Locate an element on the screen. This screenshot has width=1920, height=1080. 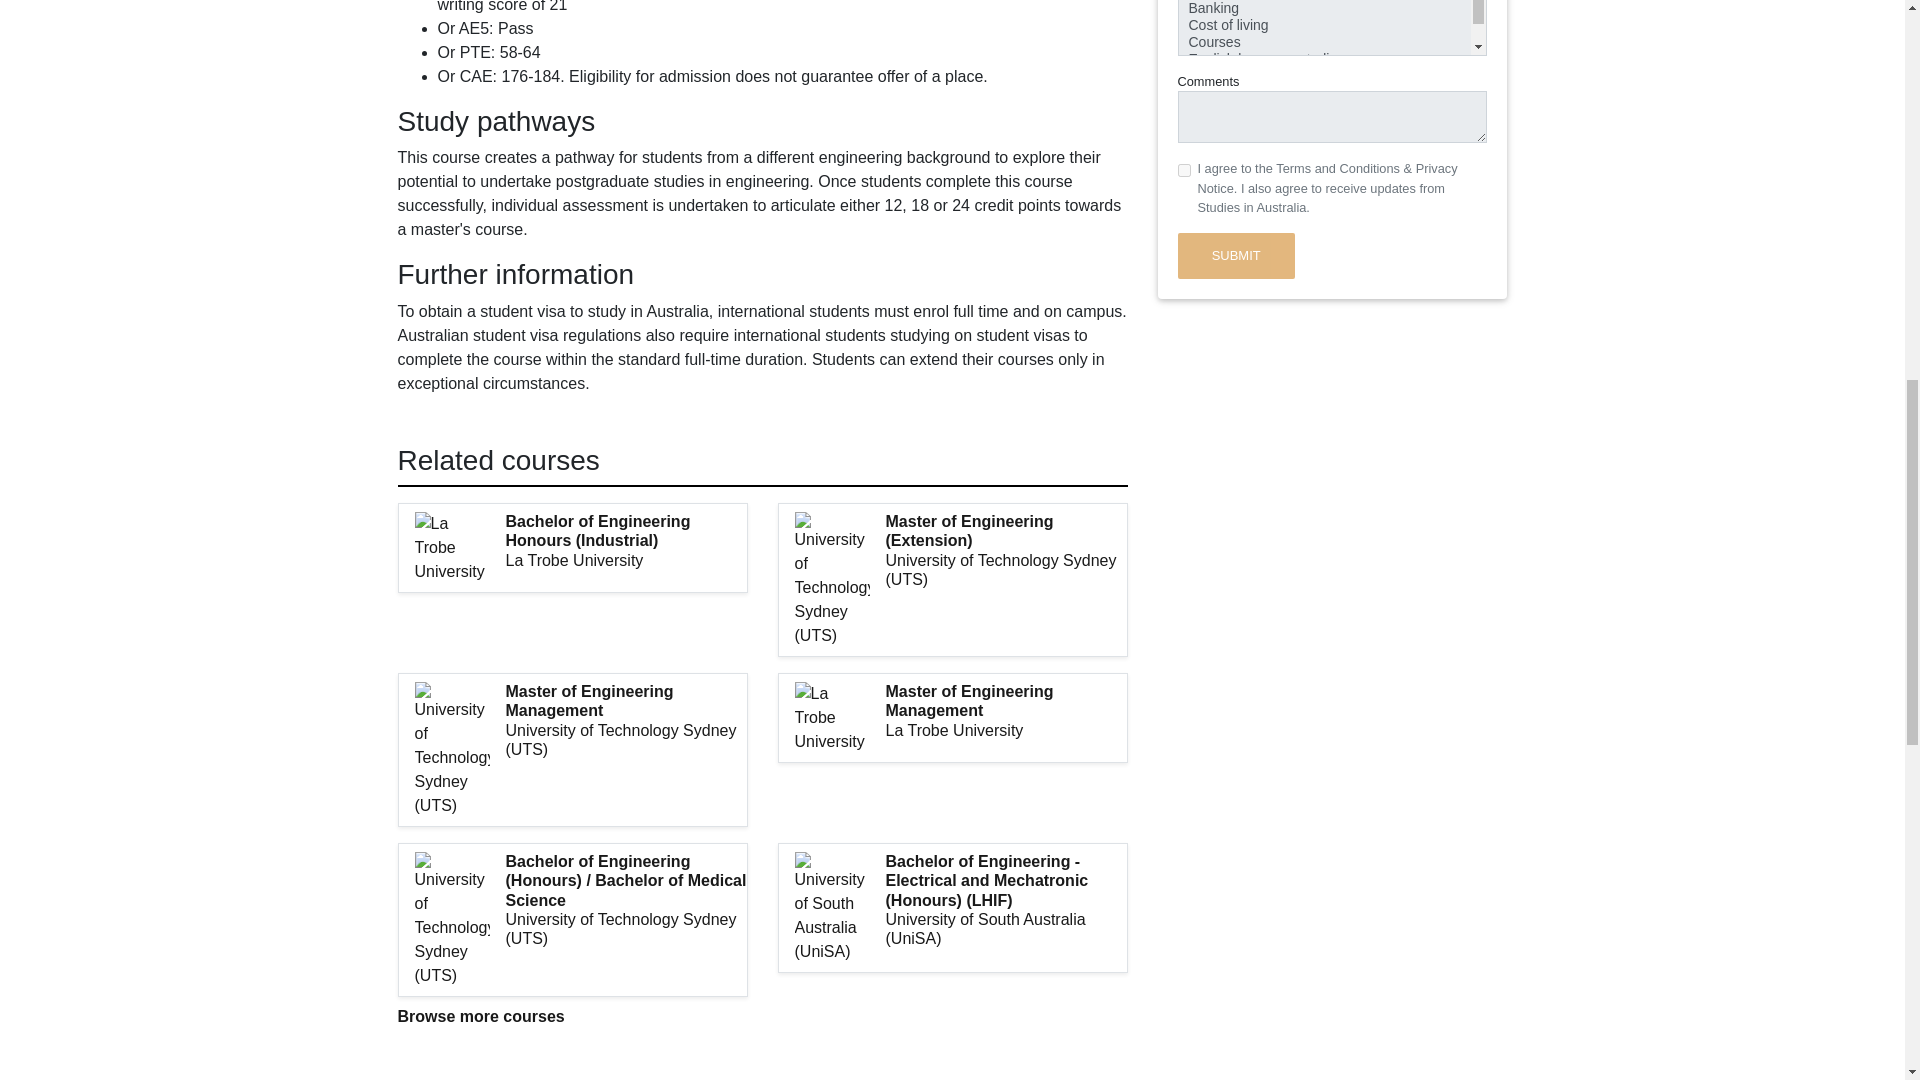
yes is located at coordinates (1184, 170).